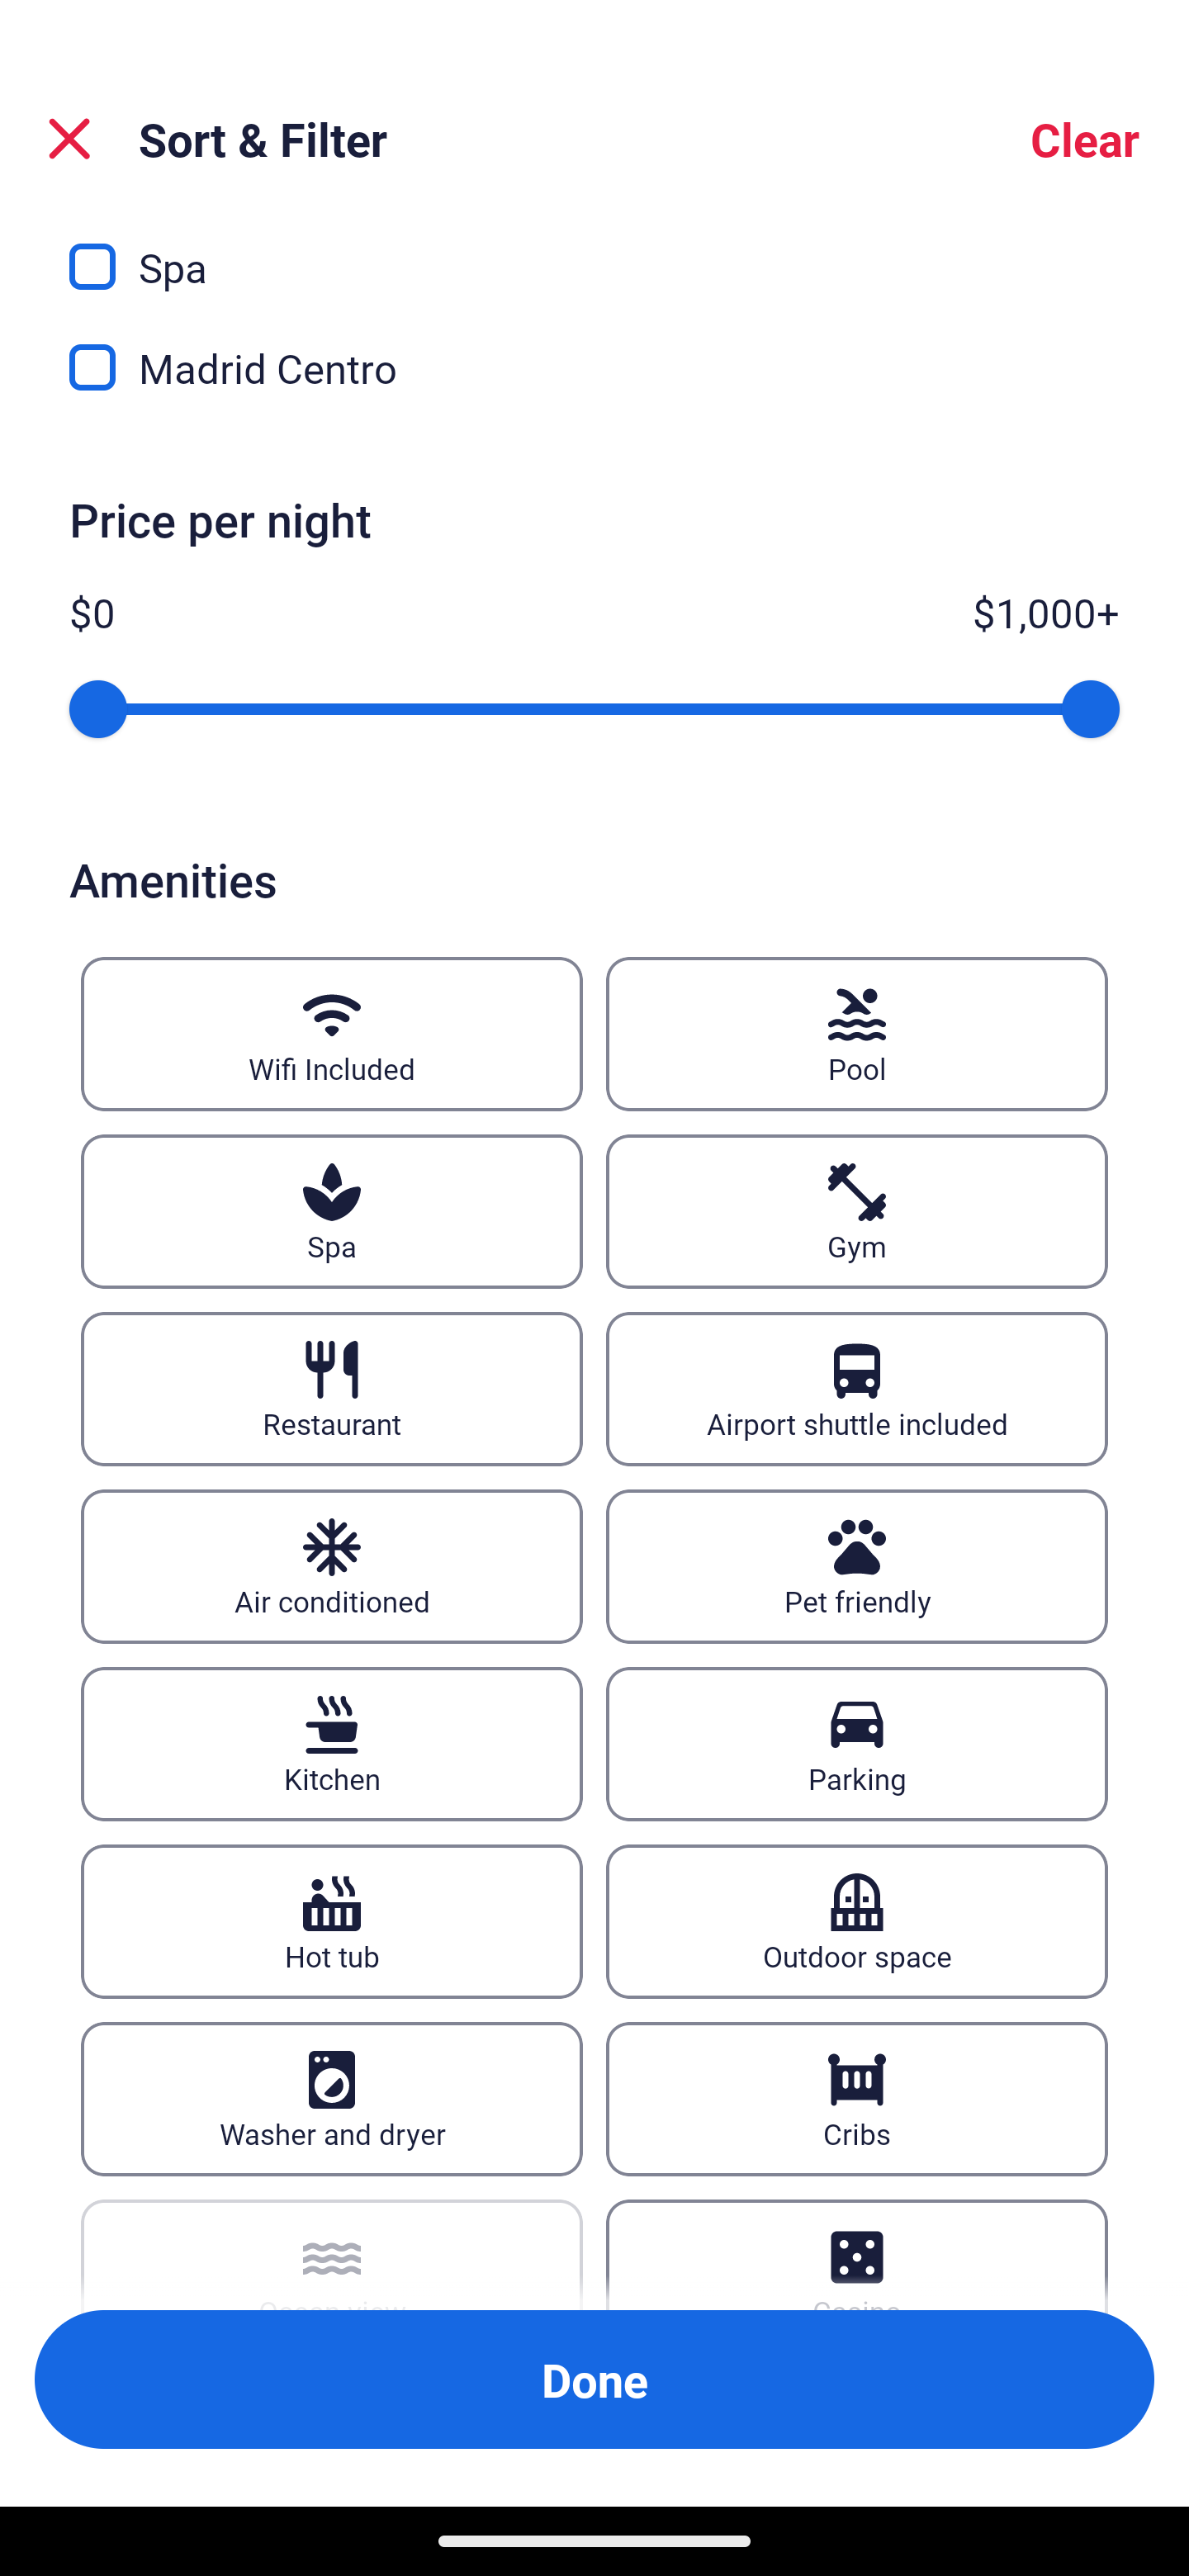 The height and width of the screenshot is (2576, 1189). Describe the element at coordinates (857, 1921) in the screenshot. I see `Outdoor space` at that location.